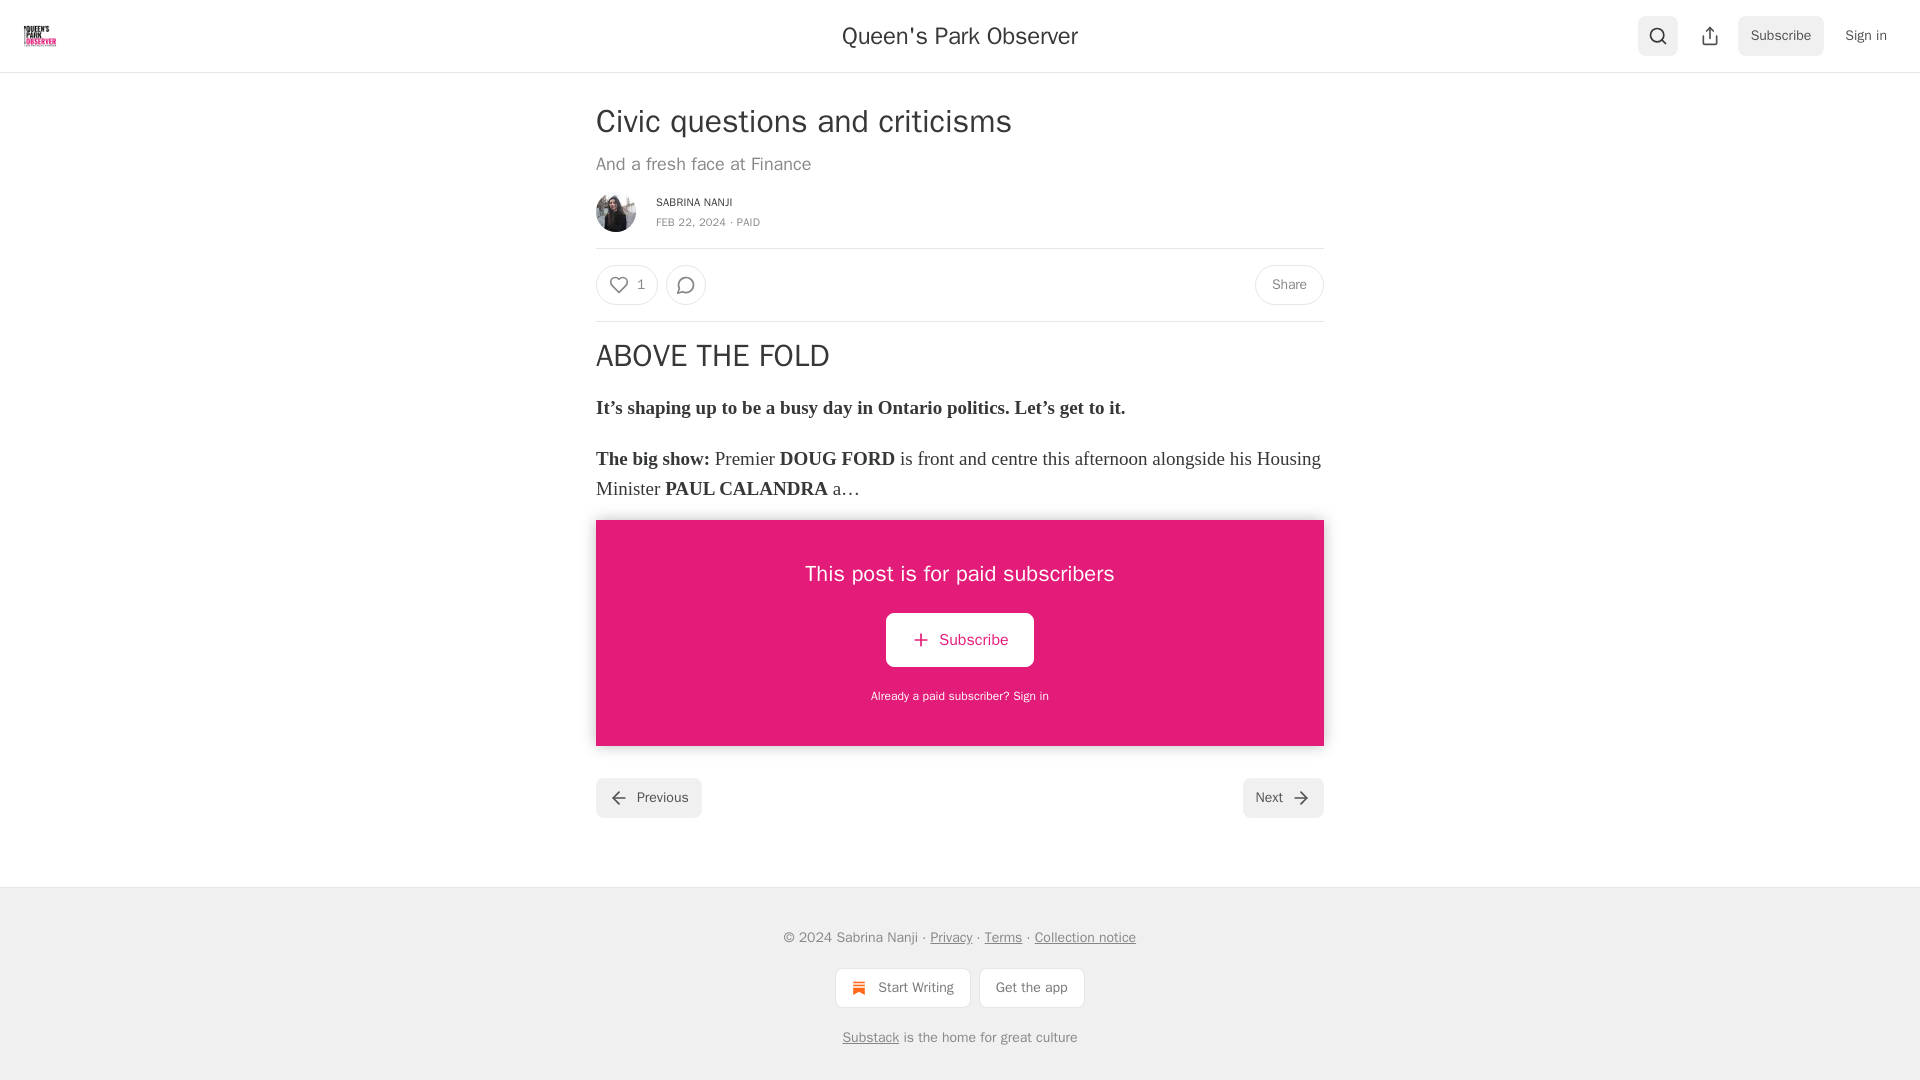  I want to click on Share, so click(1290, 284).